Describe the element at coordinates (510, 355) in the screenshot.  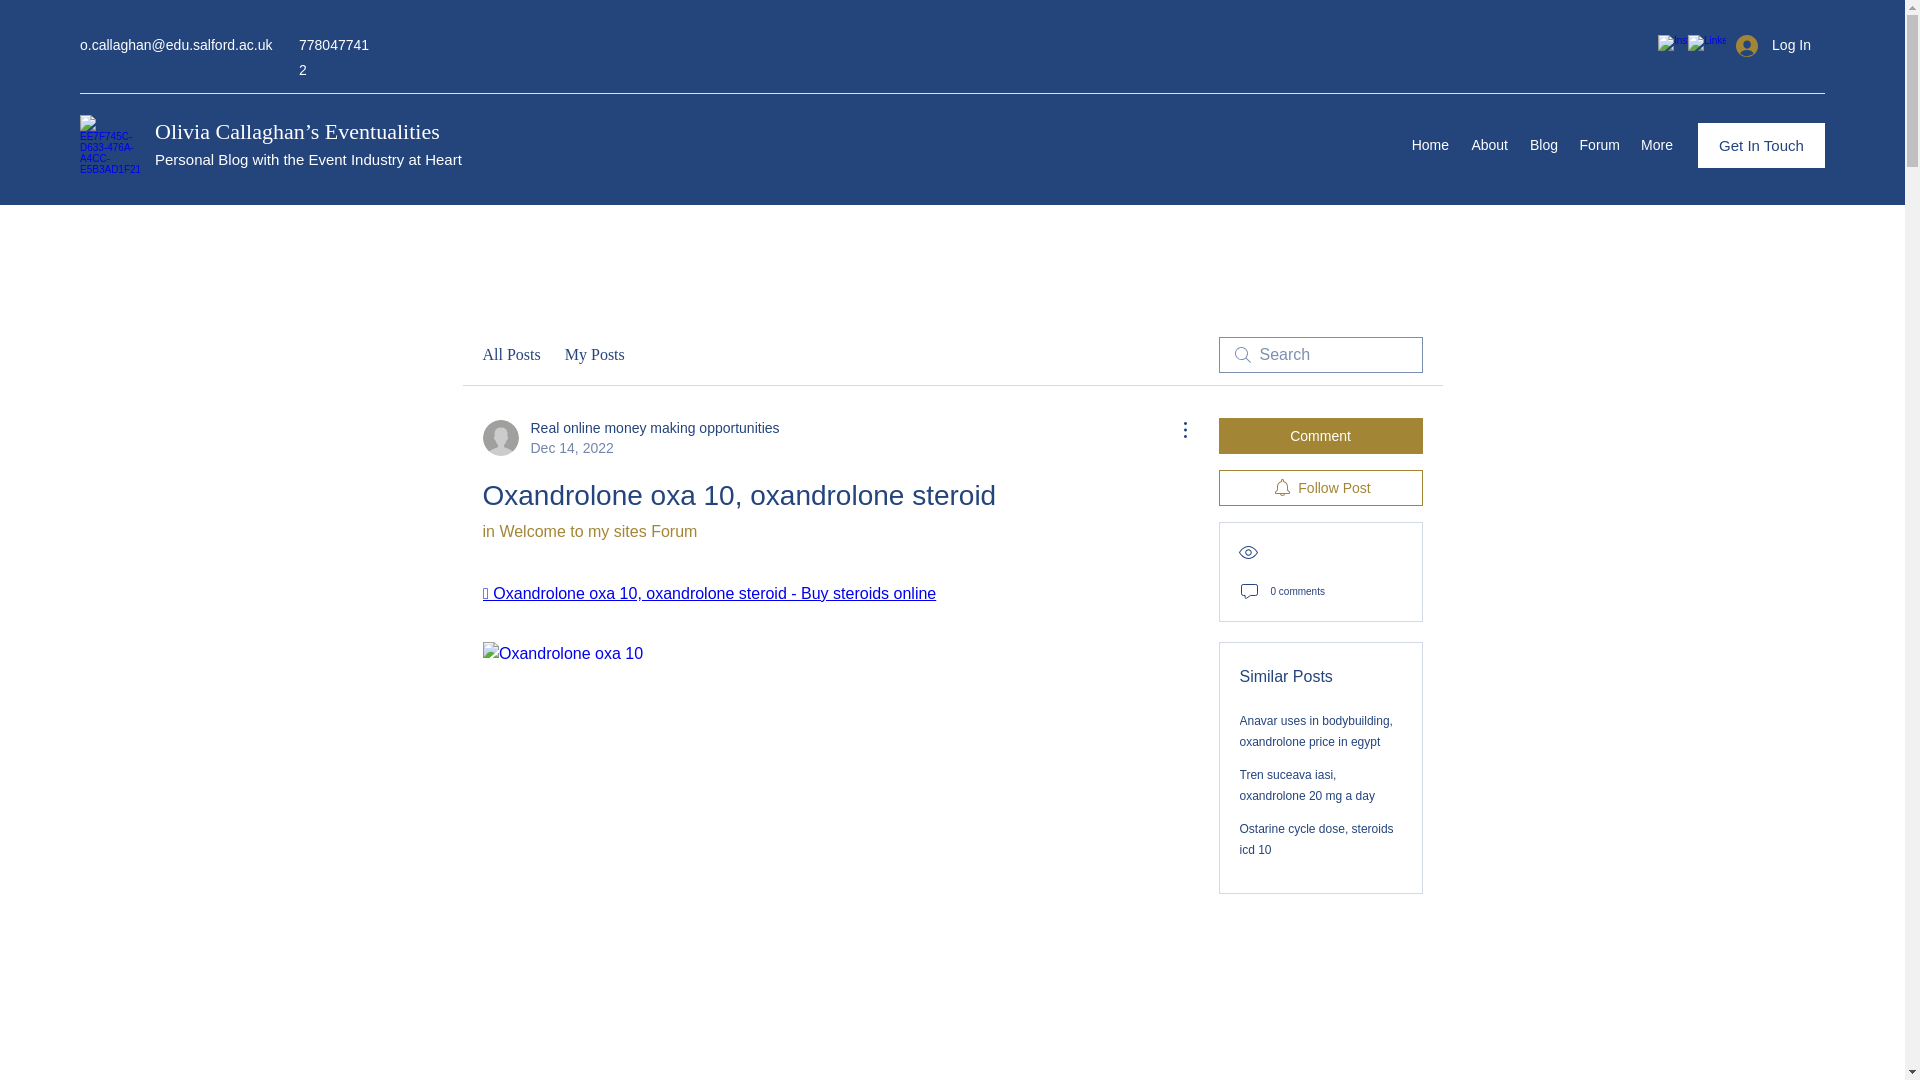
I see `Tren suceava iasi, oxandrolone 20 mg a day` at that location.